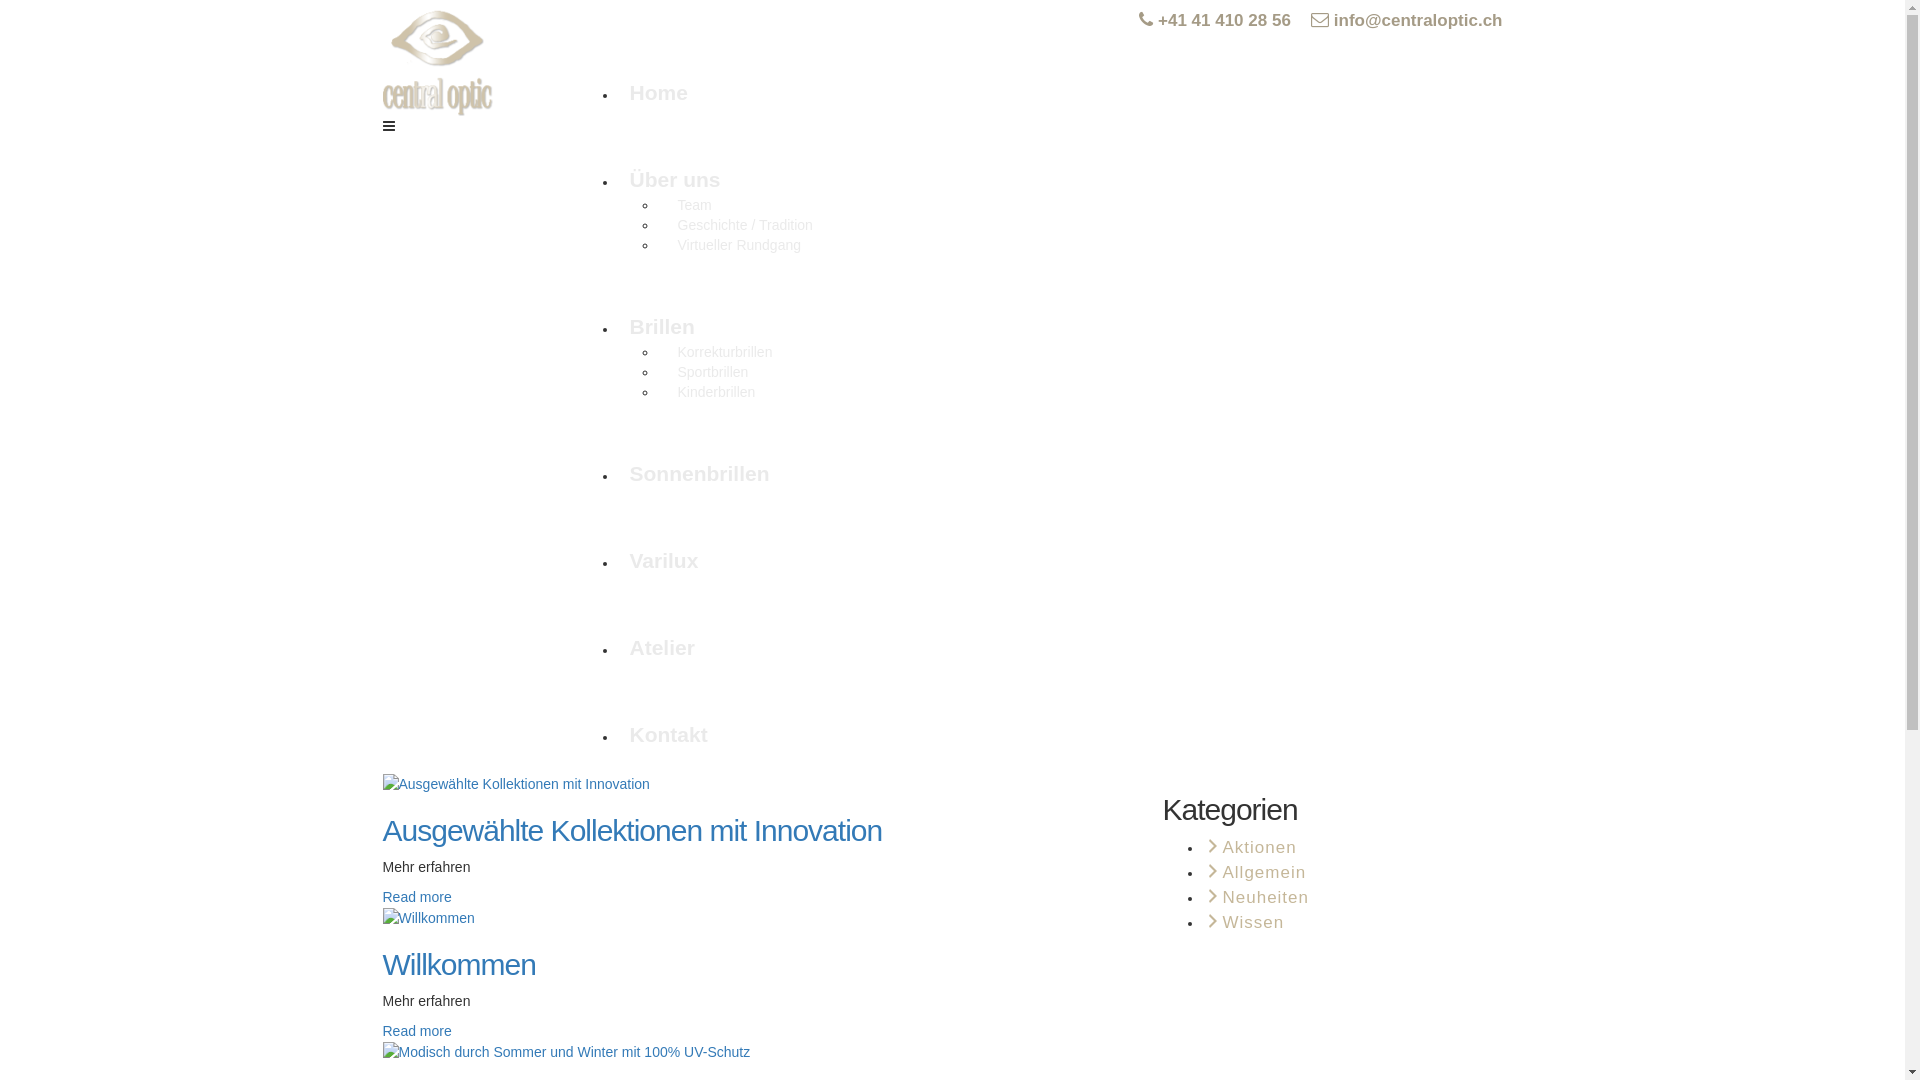  Describe the element at coordinates (458, 964) in the screenshot. I see `Willkommen` at that location.